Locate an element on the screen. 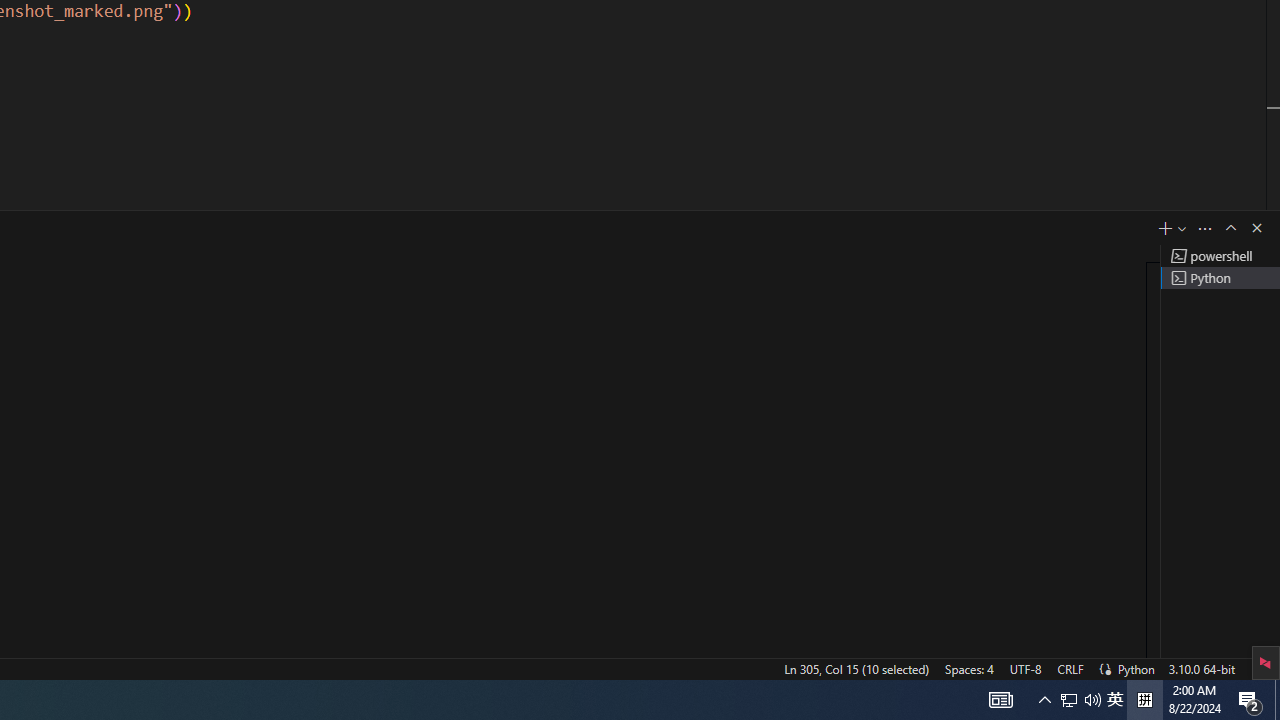 The width and height of the screenshot is (1280, 720). Spaces: 4 is located at coordinates (968, 668).